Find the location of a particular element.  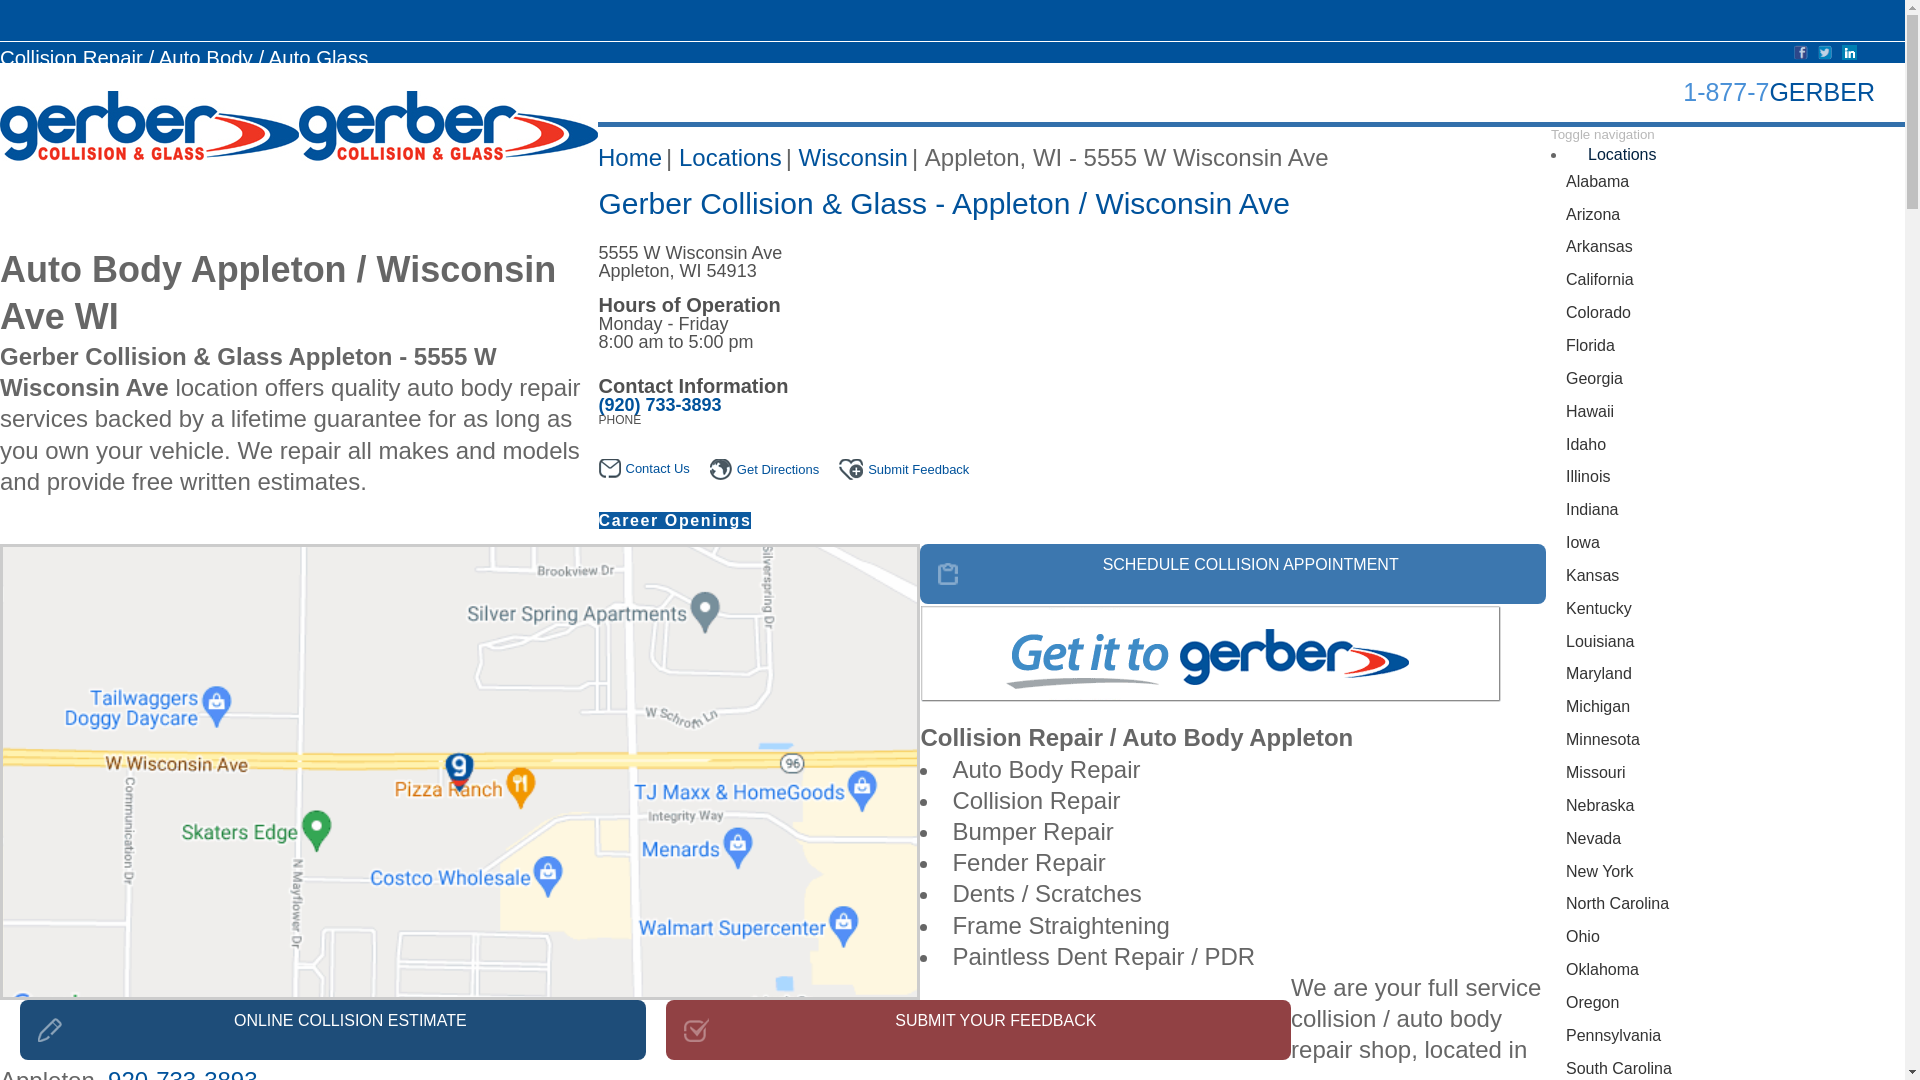

920-733-3893 is located at coordinates (182, 1074).